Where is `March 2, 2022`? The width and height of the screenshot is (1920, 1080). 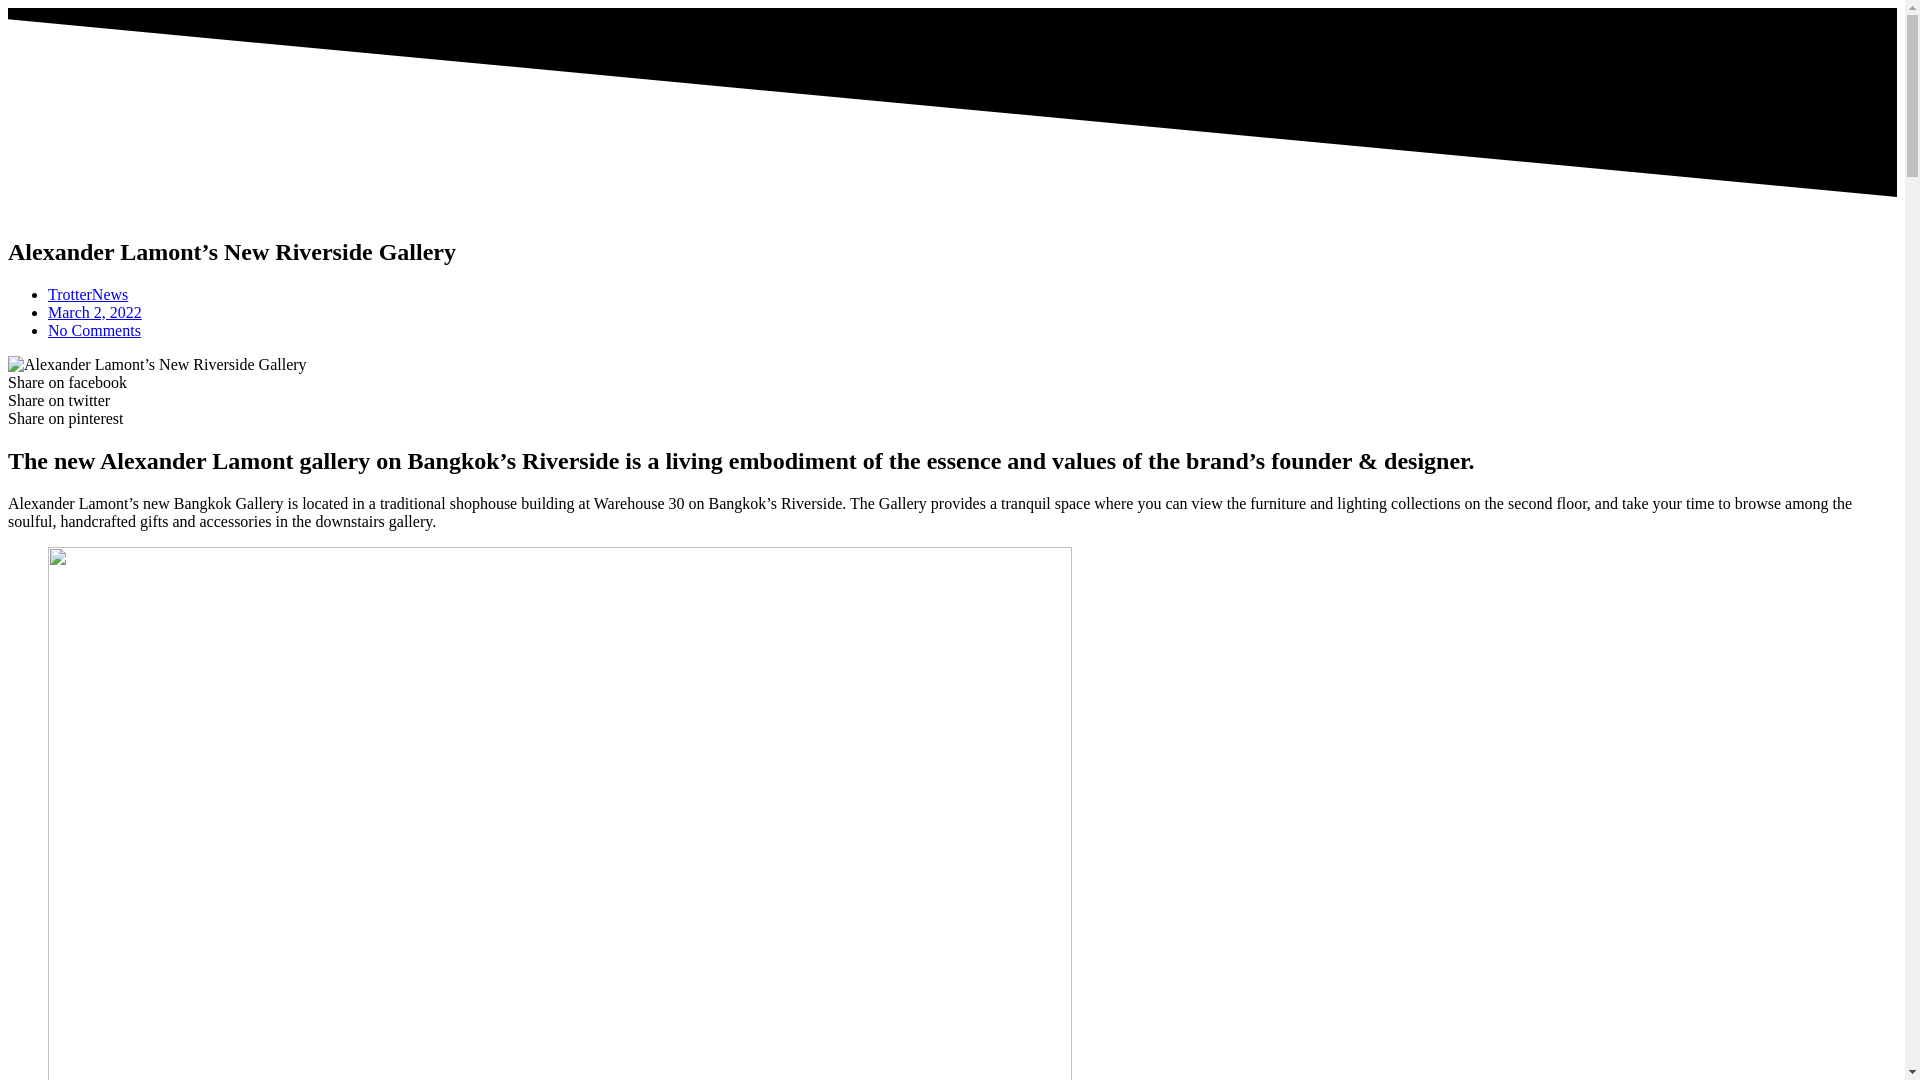
March 2, 2022 is located at coordinates (95, 312).